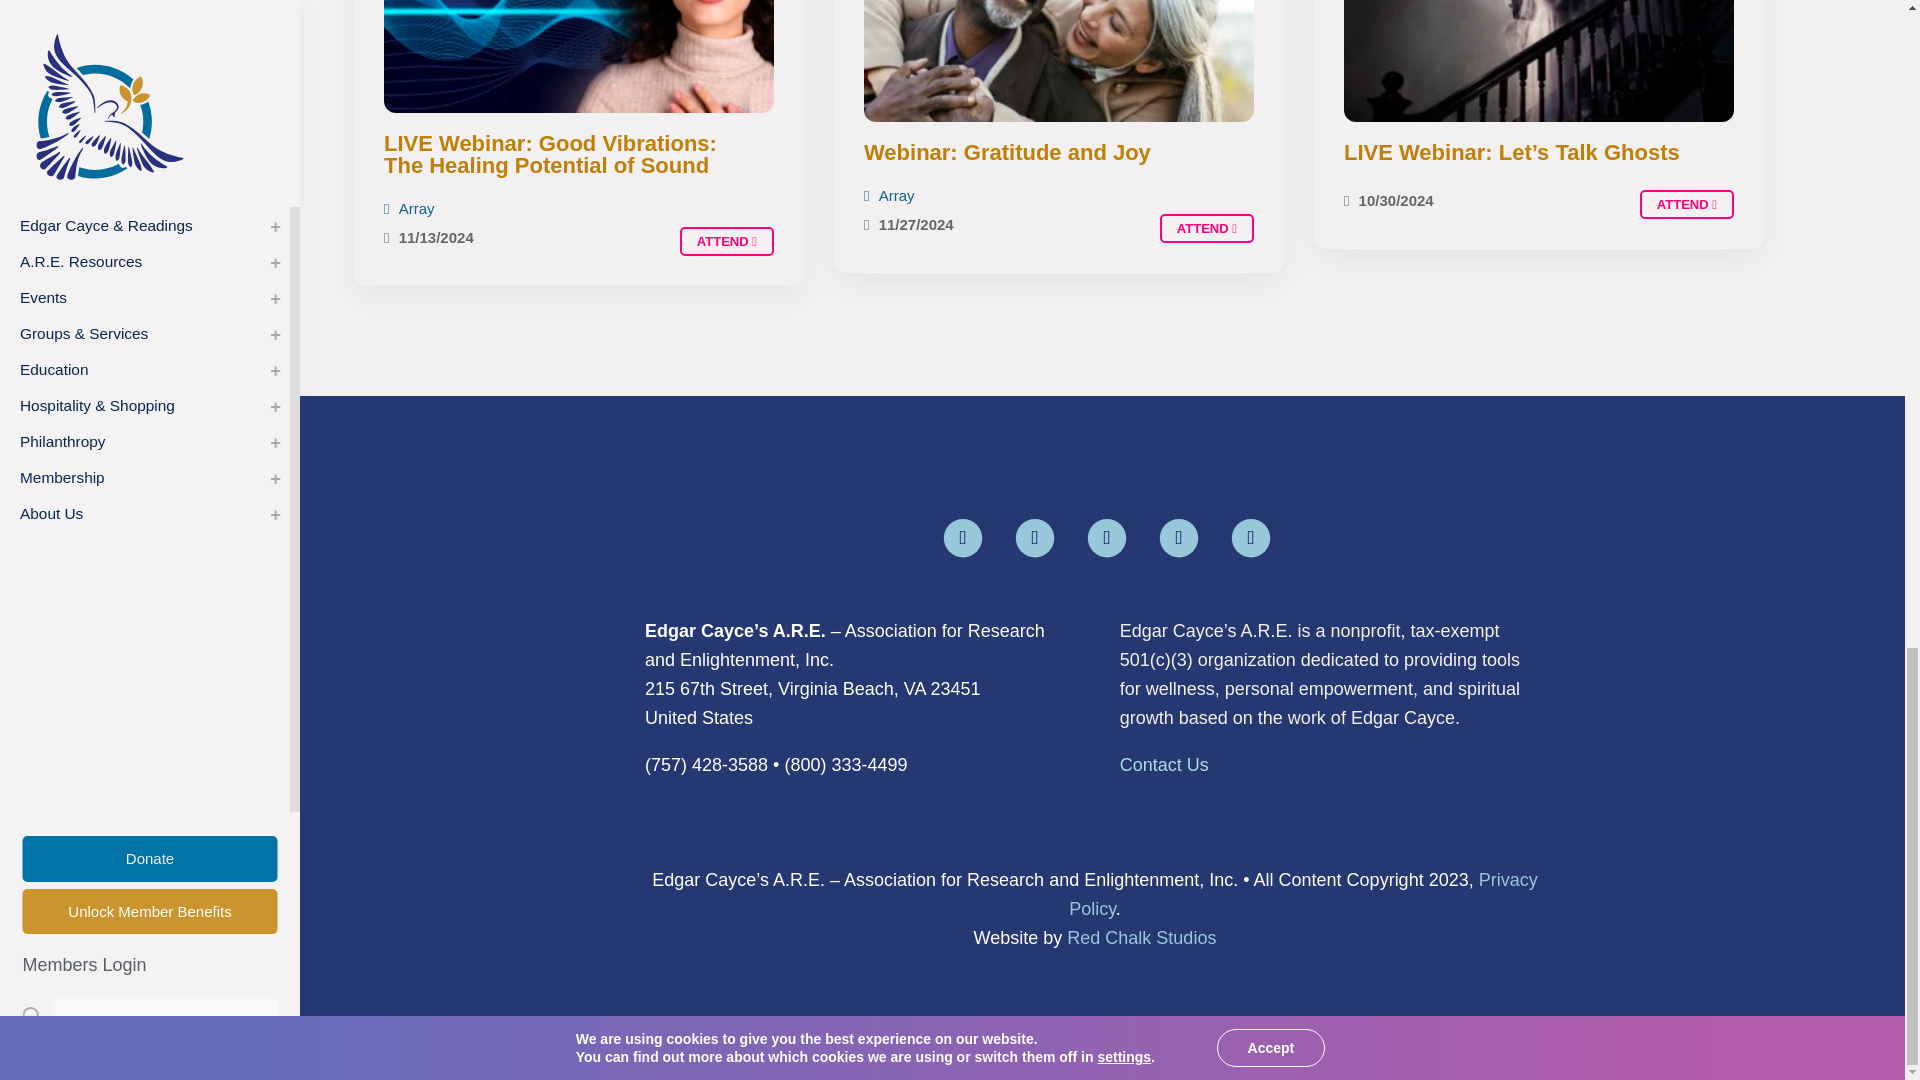  I want to click on Contact Us, so click(1164, 764).